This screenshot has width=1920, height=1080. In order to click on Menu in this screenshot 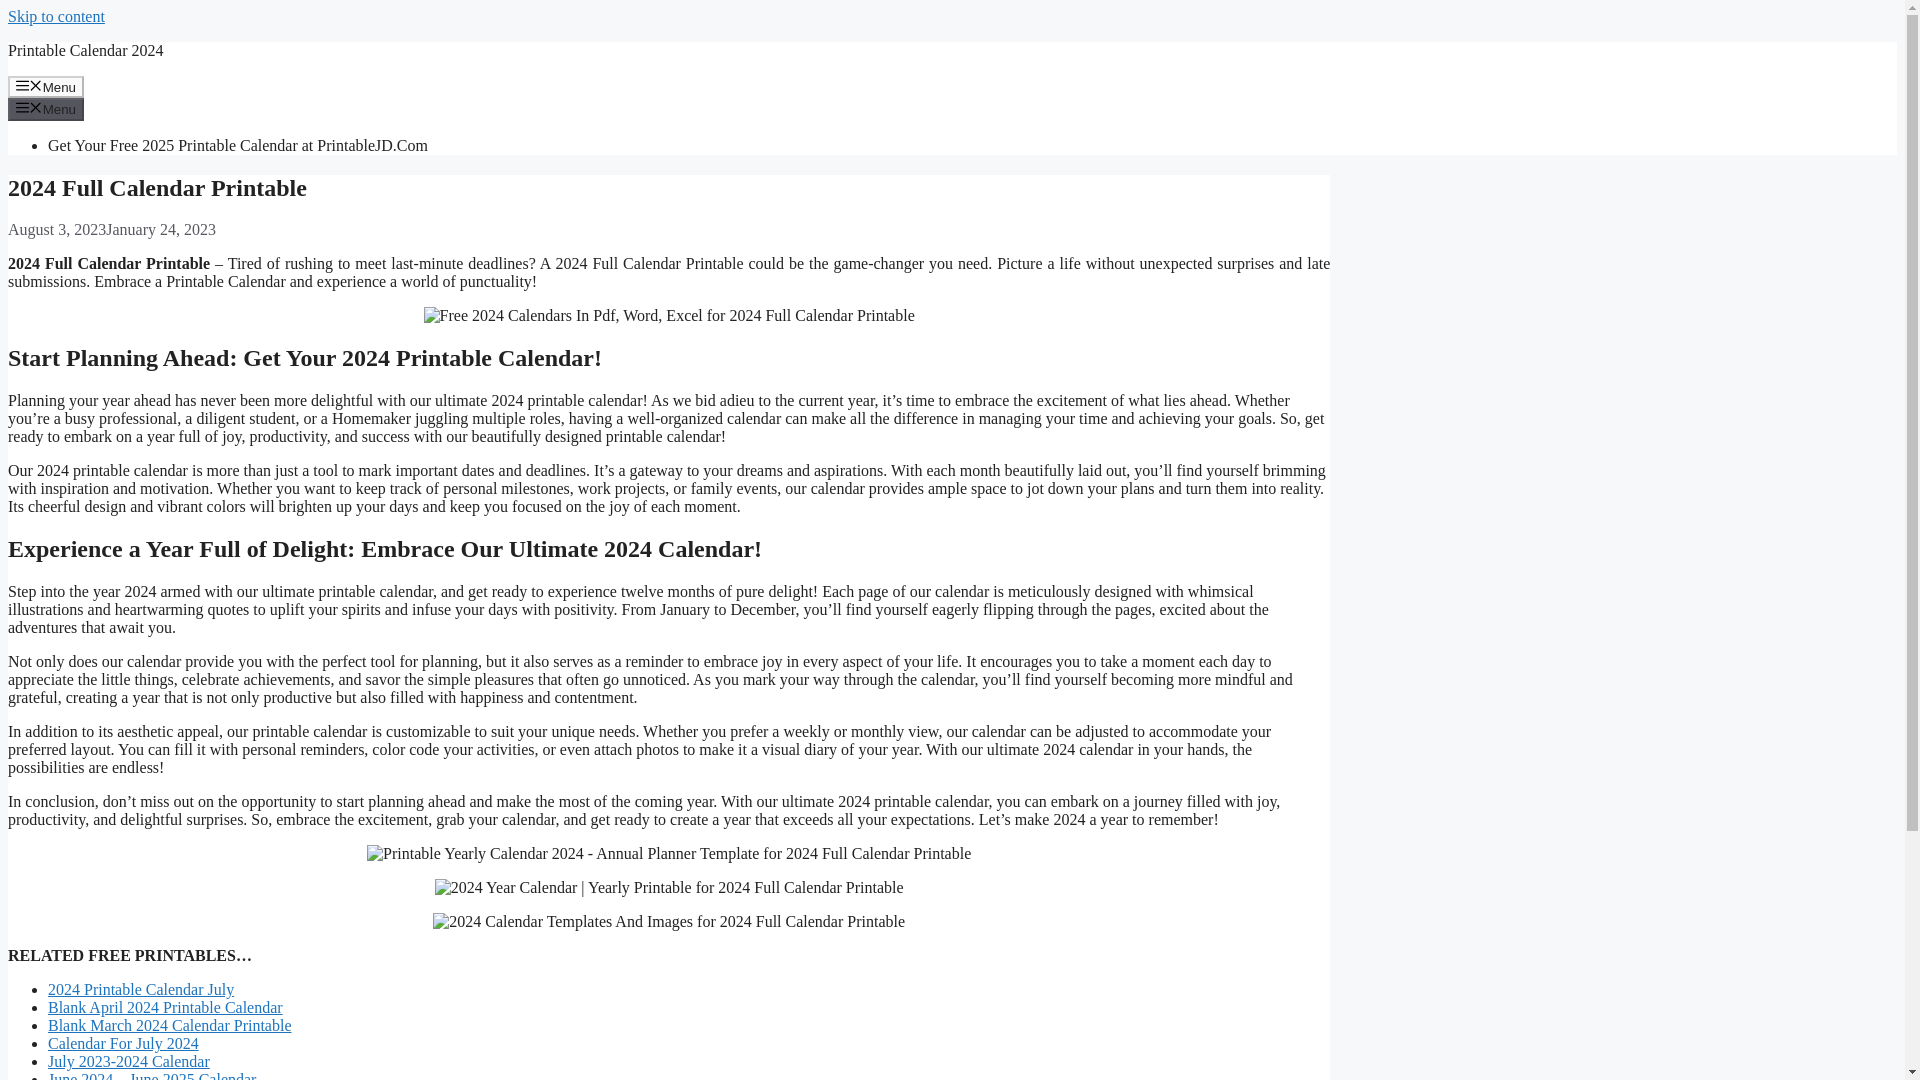, I will do `click(46, 86)`.